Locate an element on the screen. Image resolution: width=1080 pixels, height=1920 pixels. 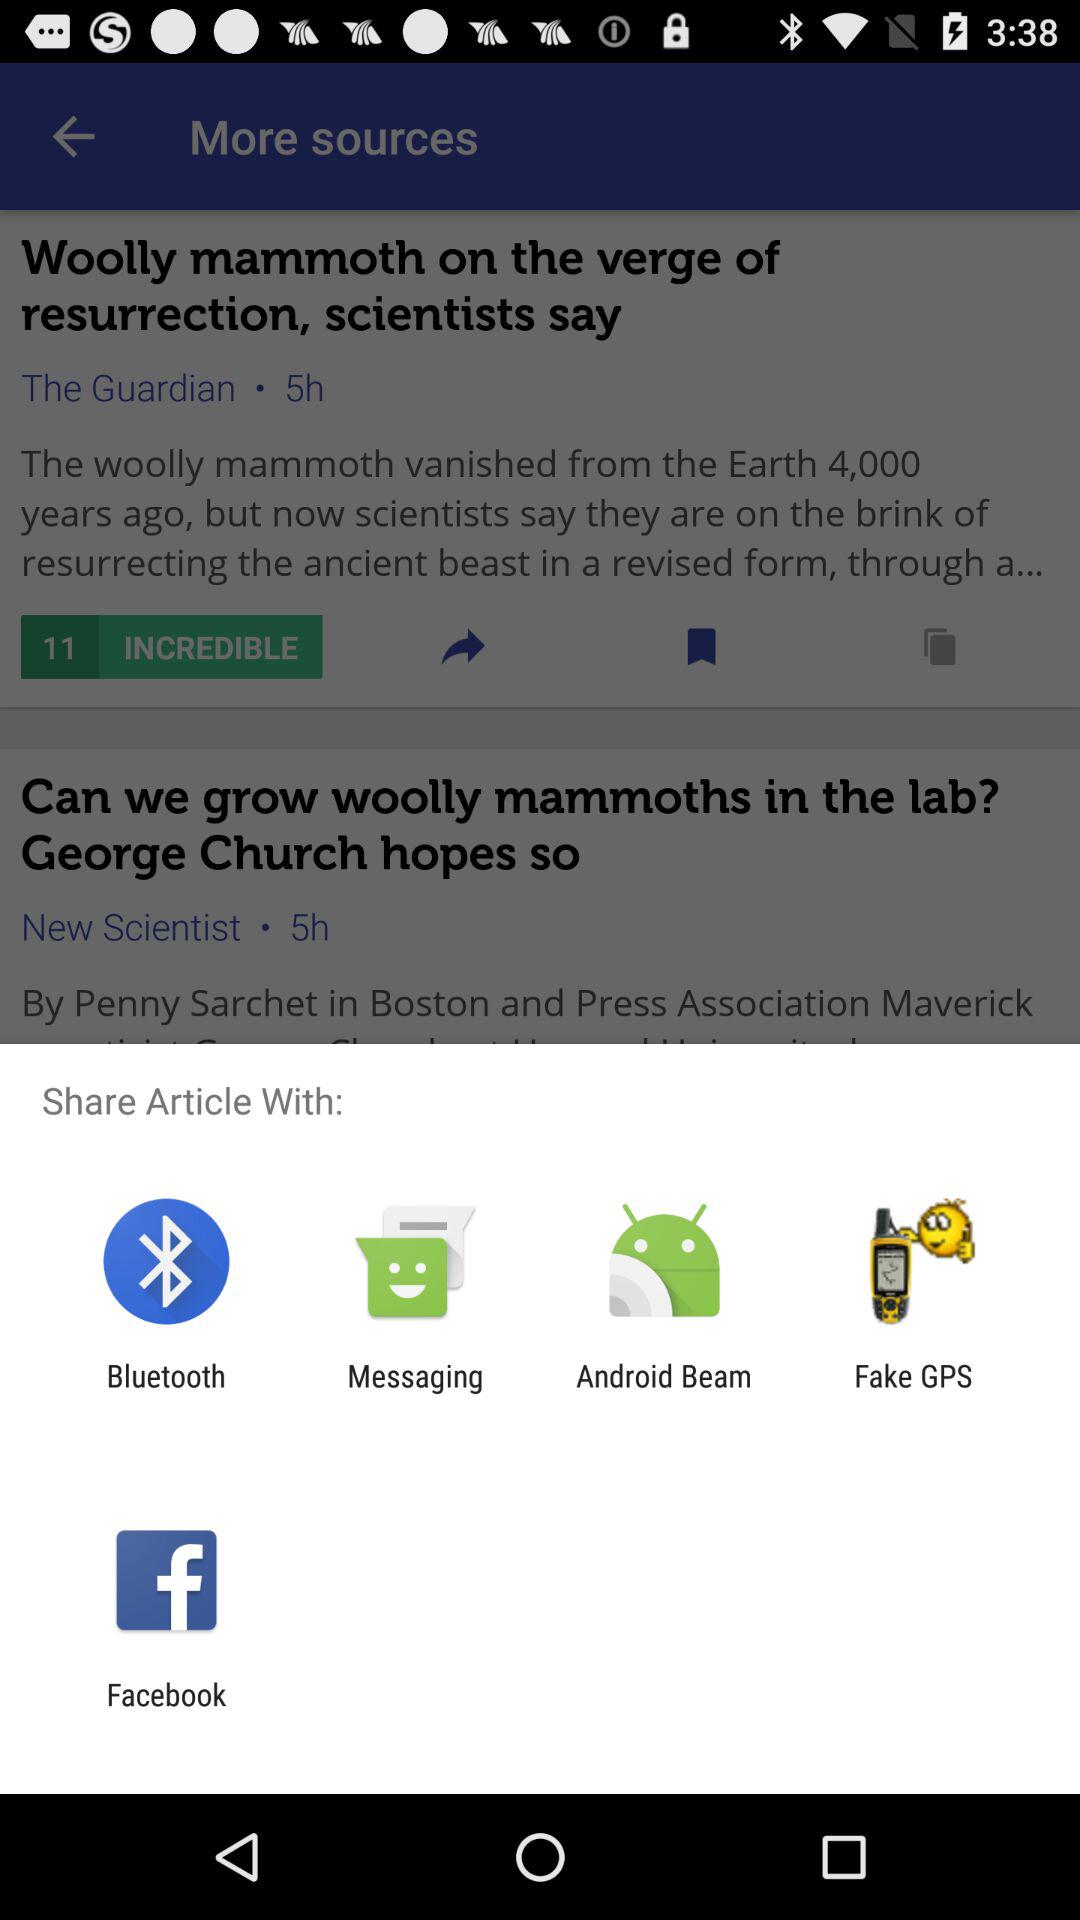
choose facebook icon is located at coordinates (166, 1712).